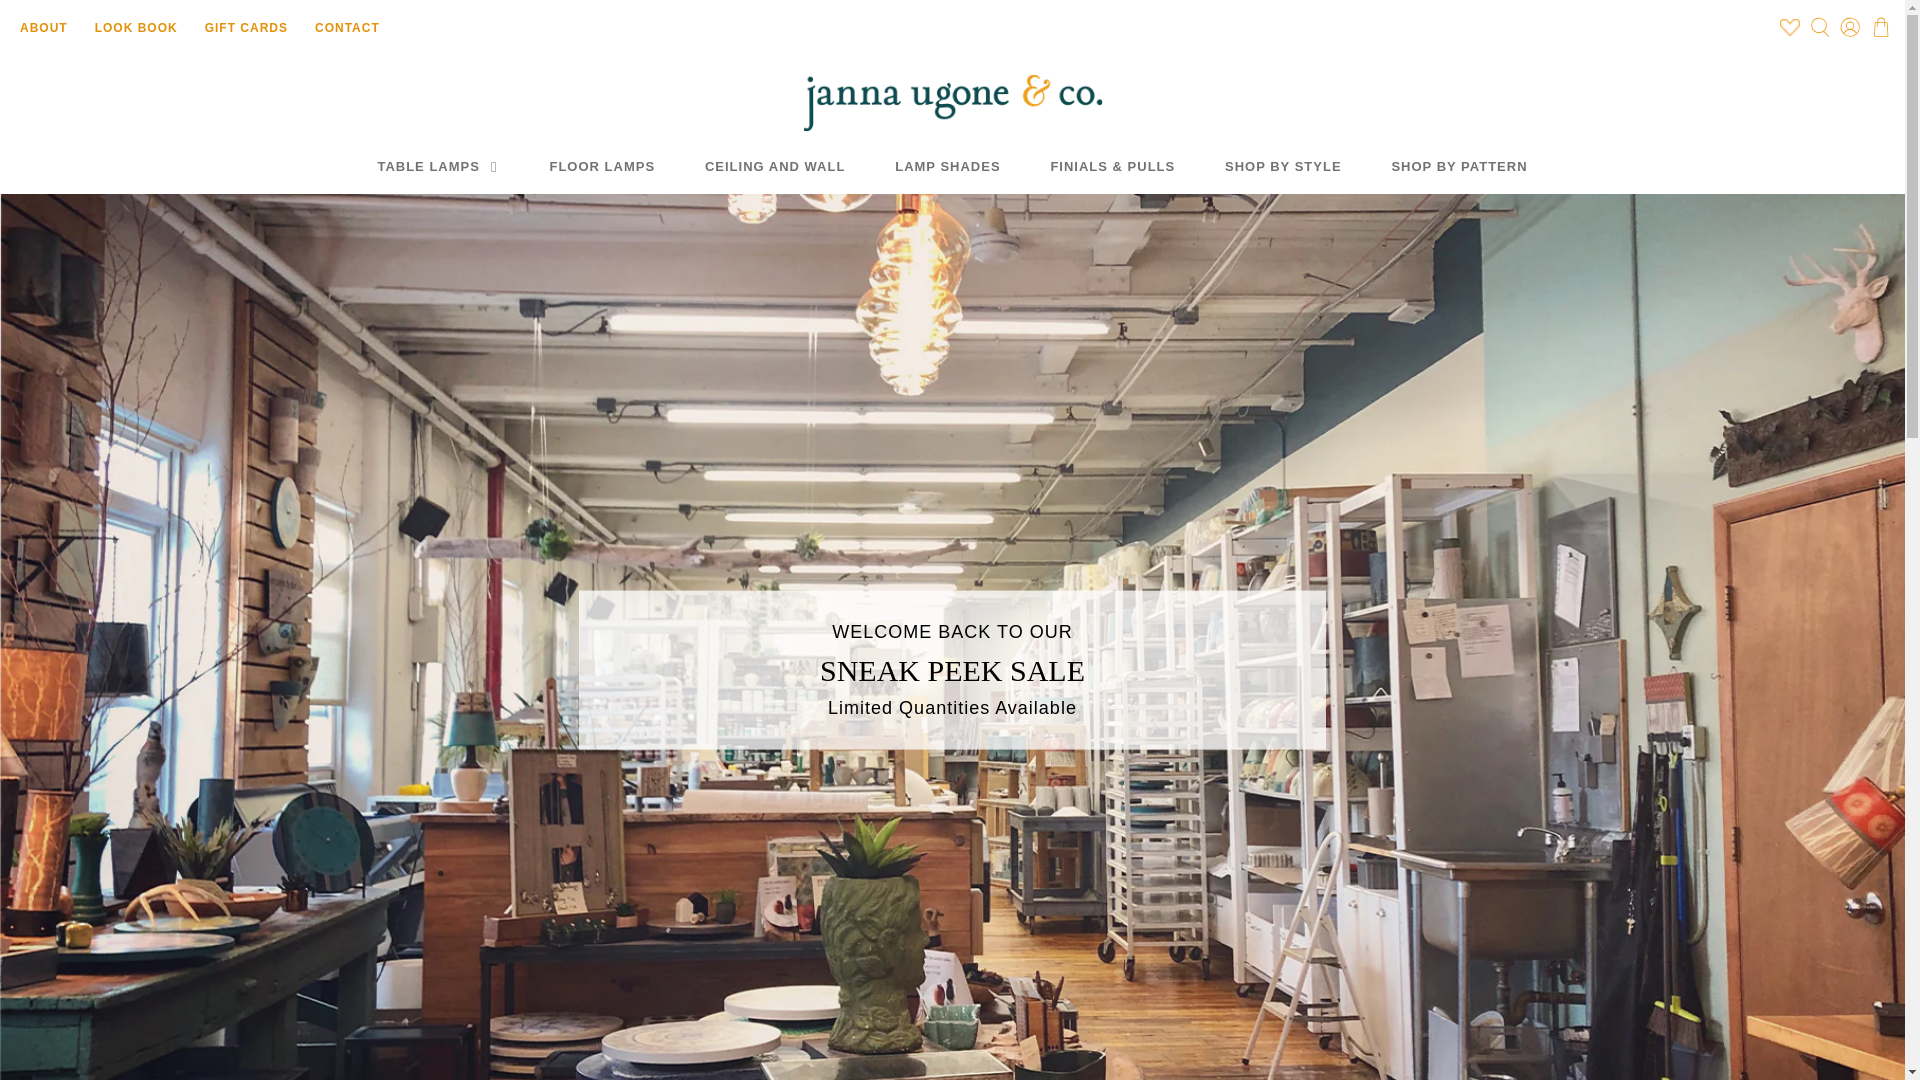 The image size is (1920, 1080). Describe the element at coordinates (43, 27) in the screenshot. I see `ABOUT` at that location.